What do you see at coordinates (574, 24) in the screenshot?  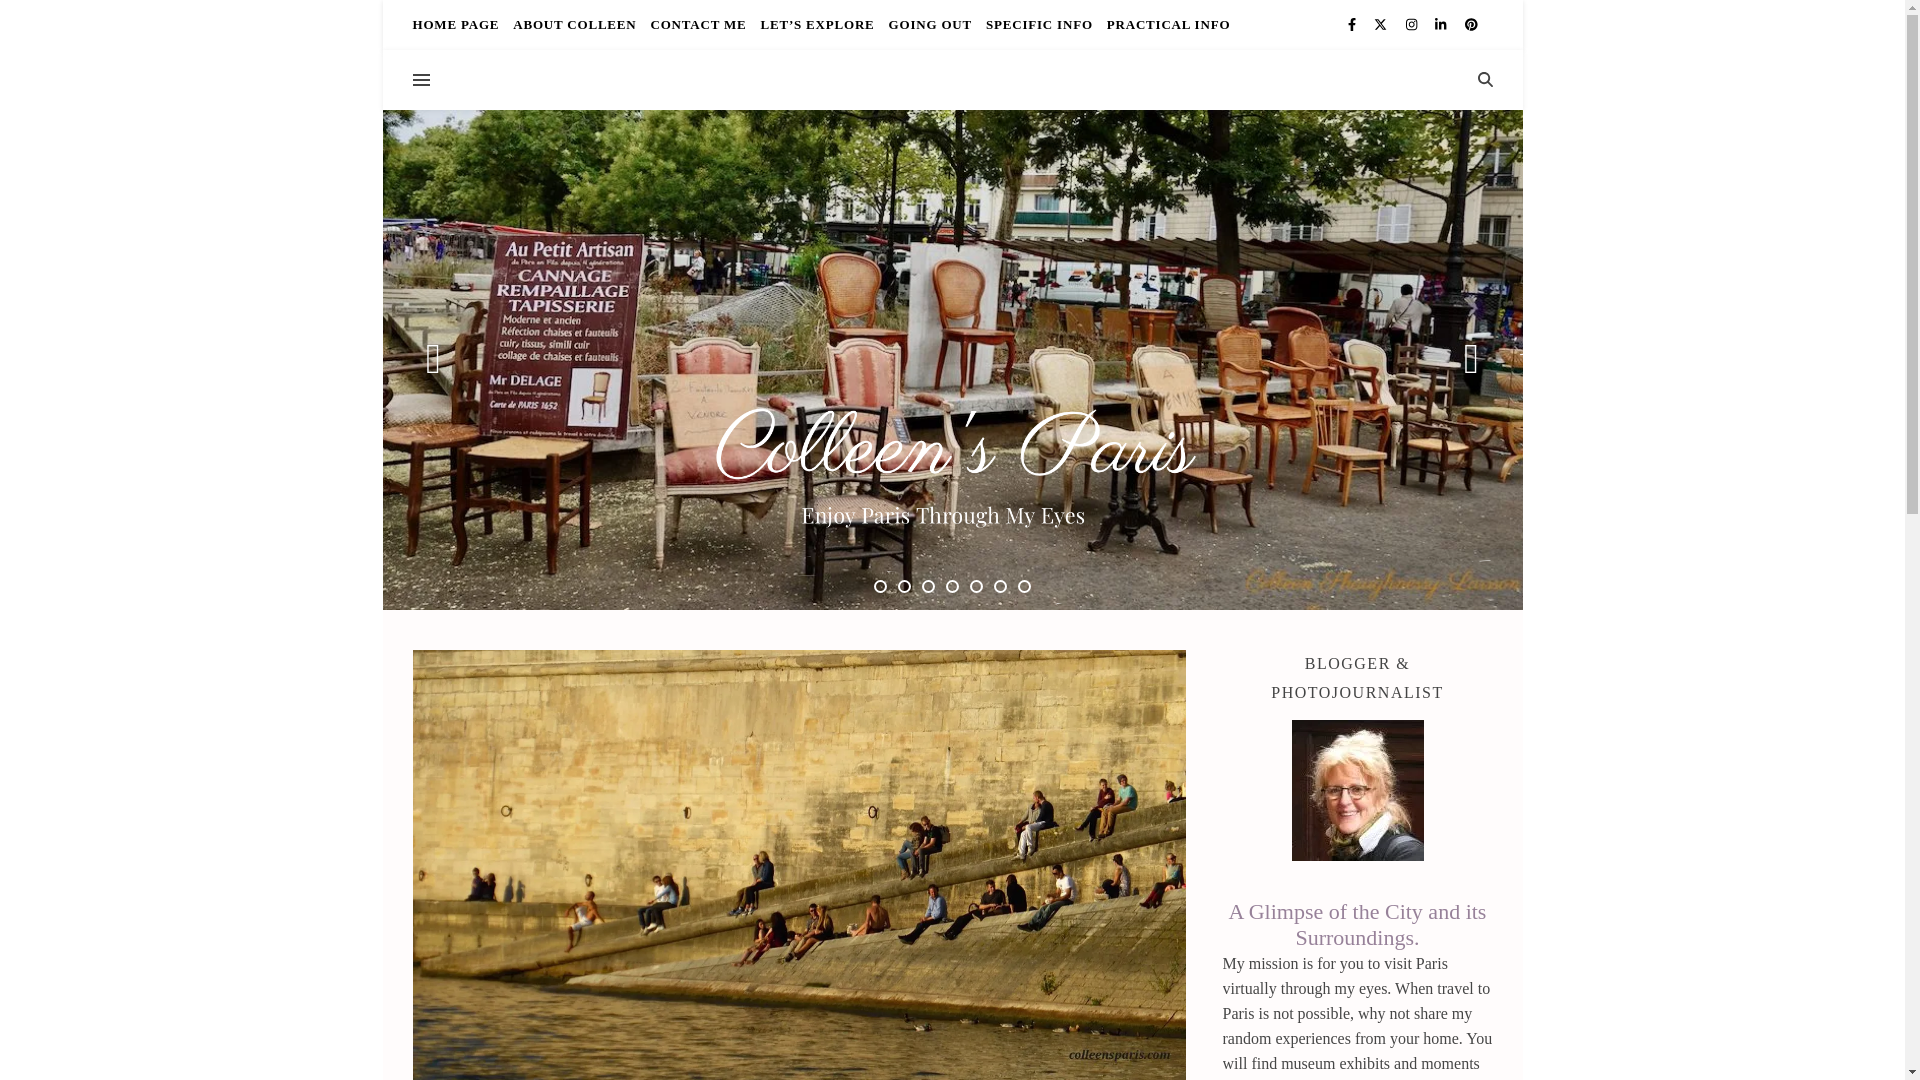 I see `ABOUT COLLEEN` at bounding box center [574, 24].